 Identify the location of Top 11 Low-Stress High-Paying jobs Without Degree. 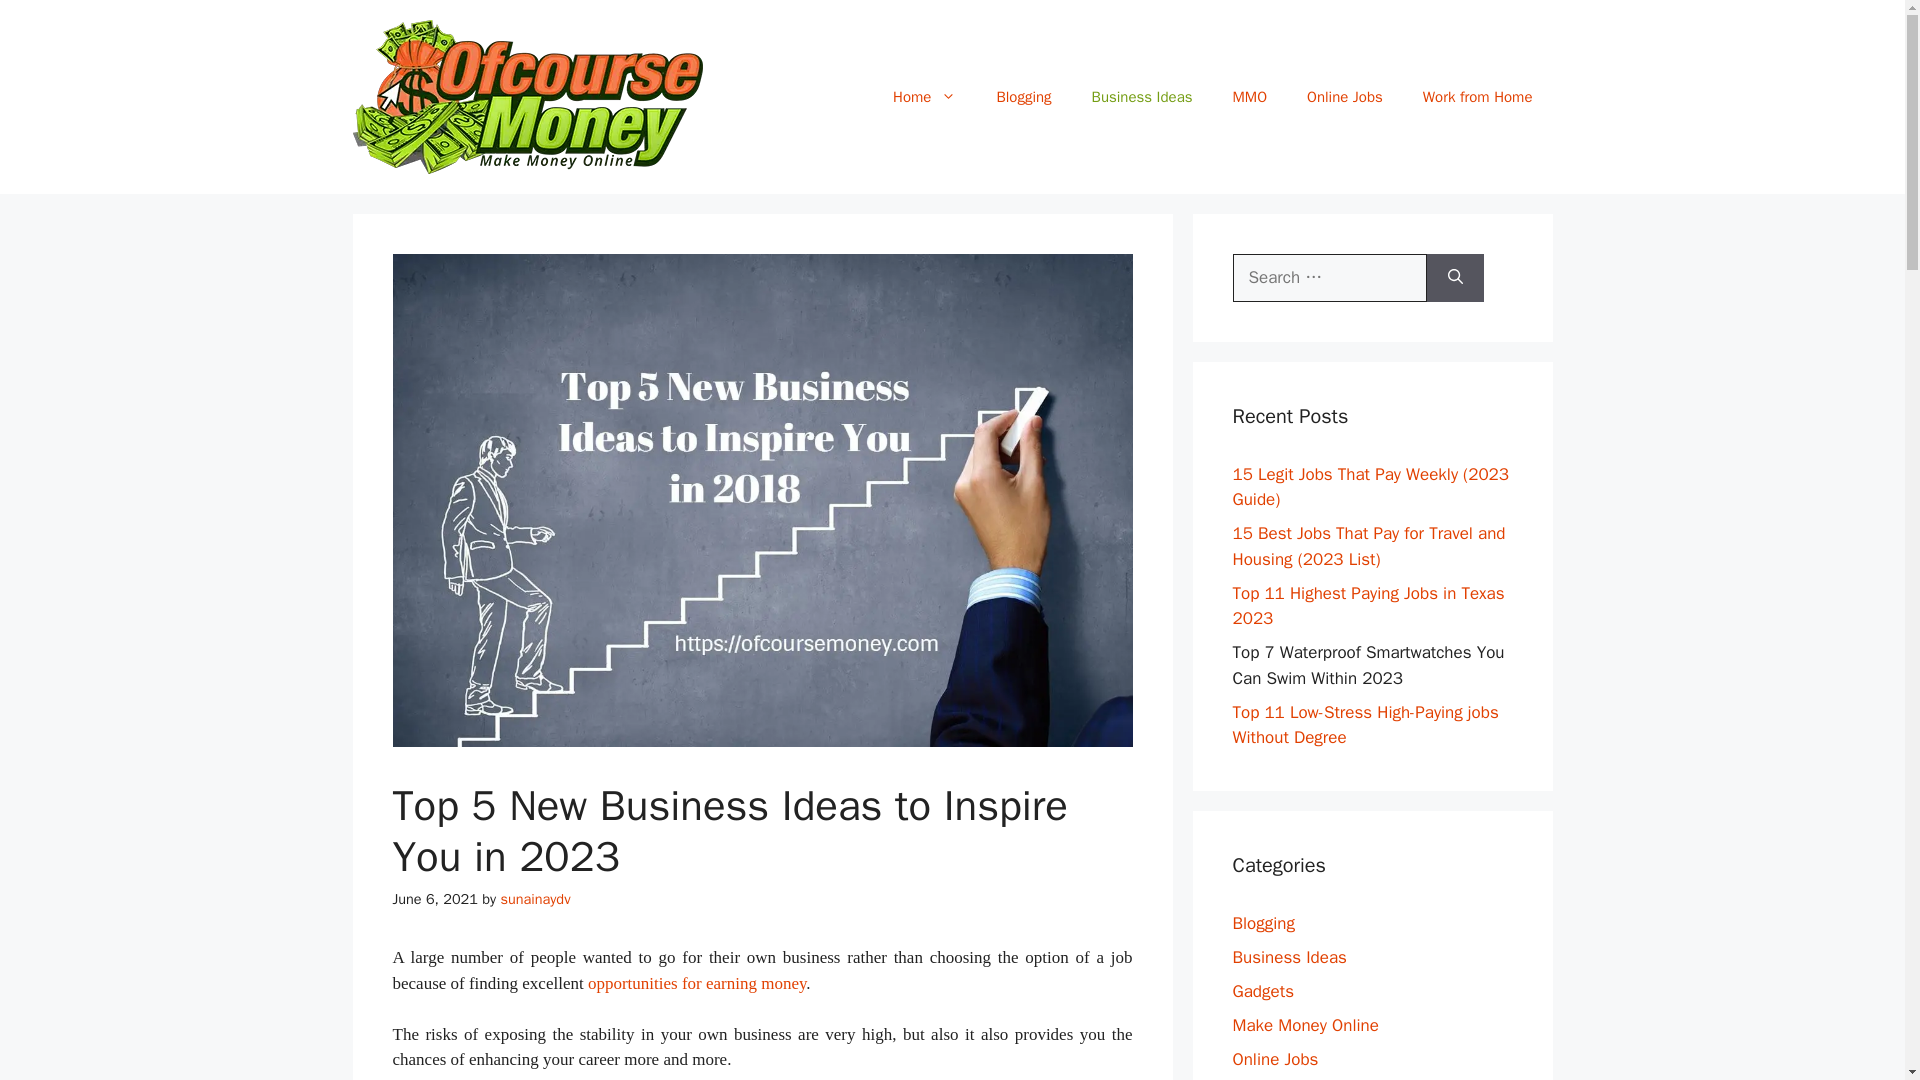
(1364, 726).